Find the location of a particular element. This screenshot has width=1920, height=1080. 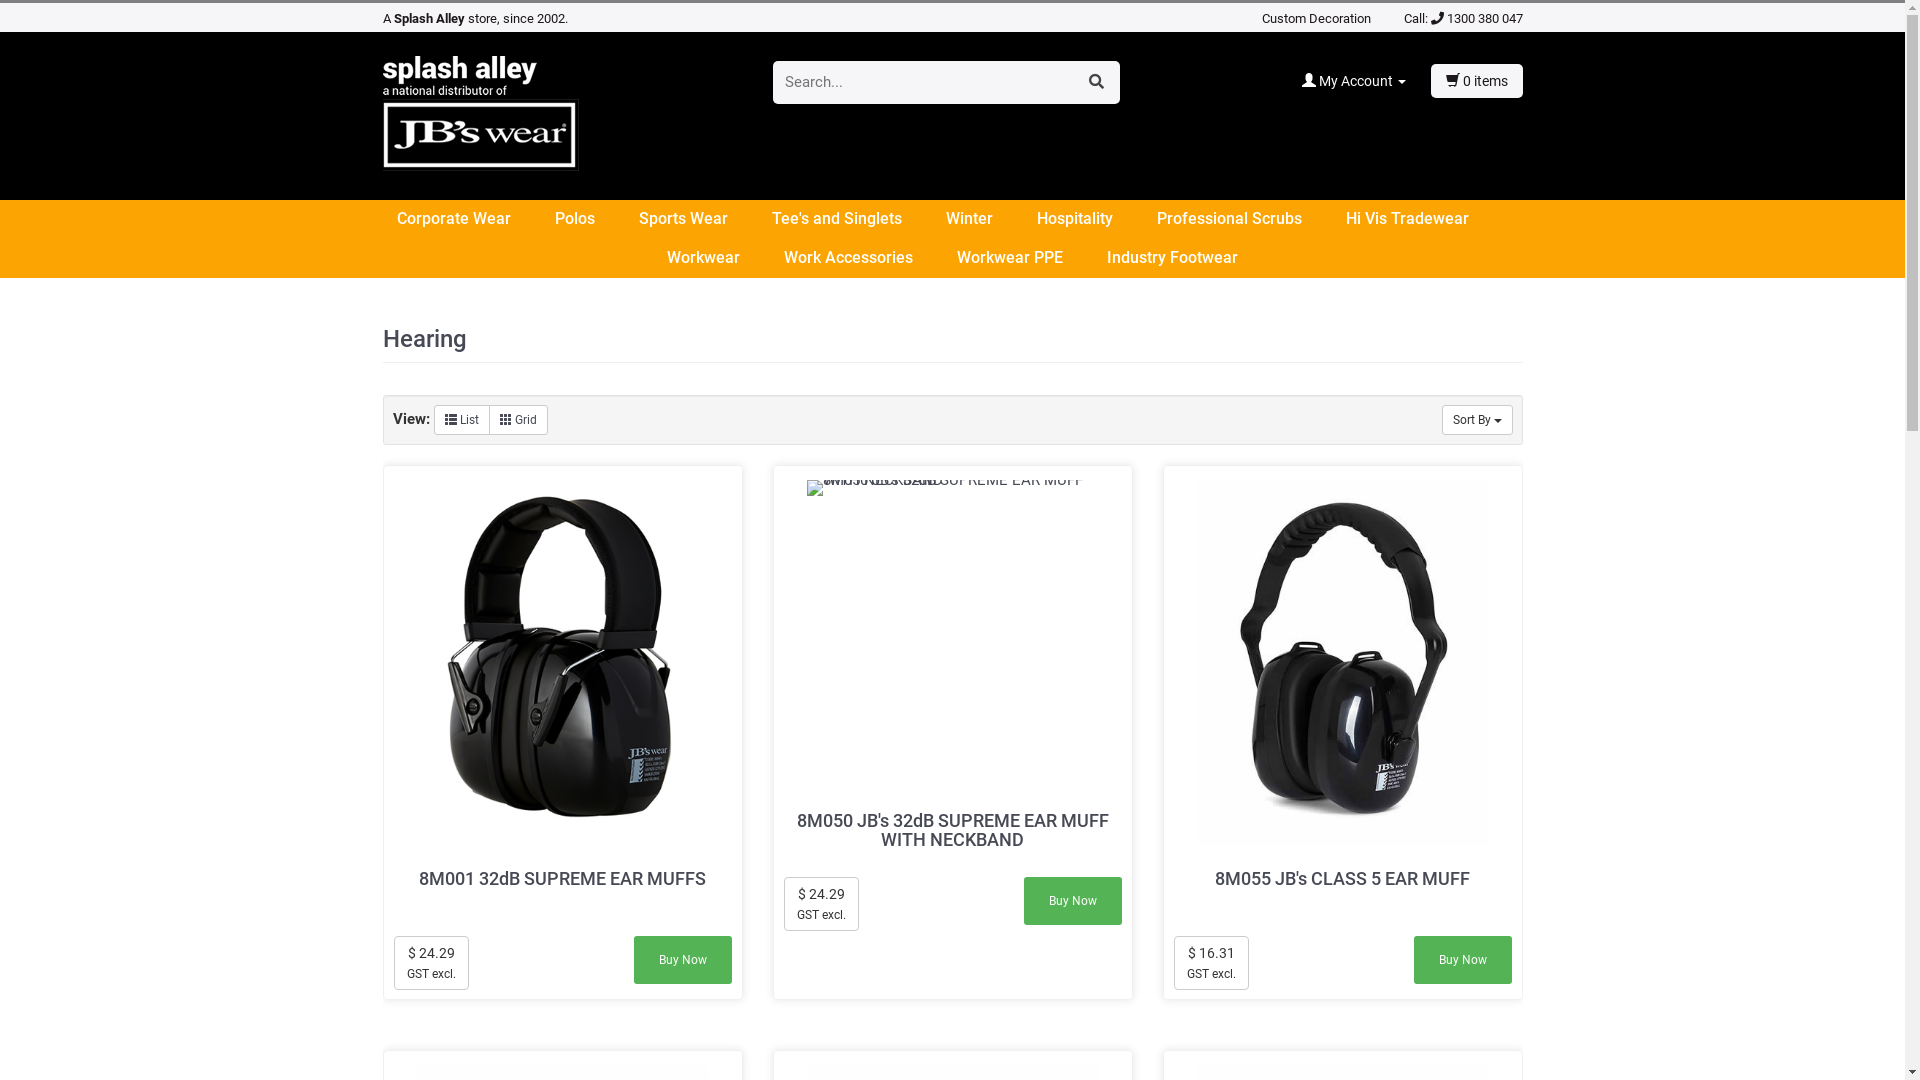

8M055 JB's CLASS 5 EAR MUFF is located at coordinates (1342, 662).